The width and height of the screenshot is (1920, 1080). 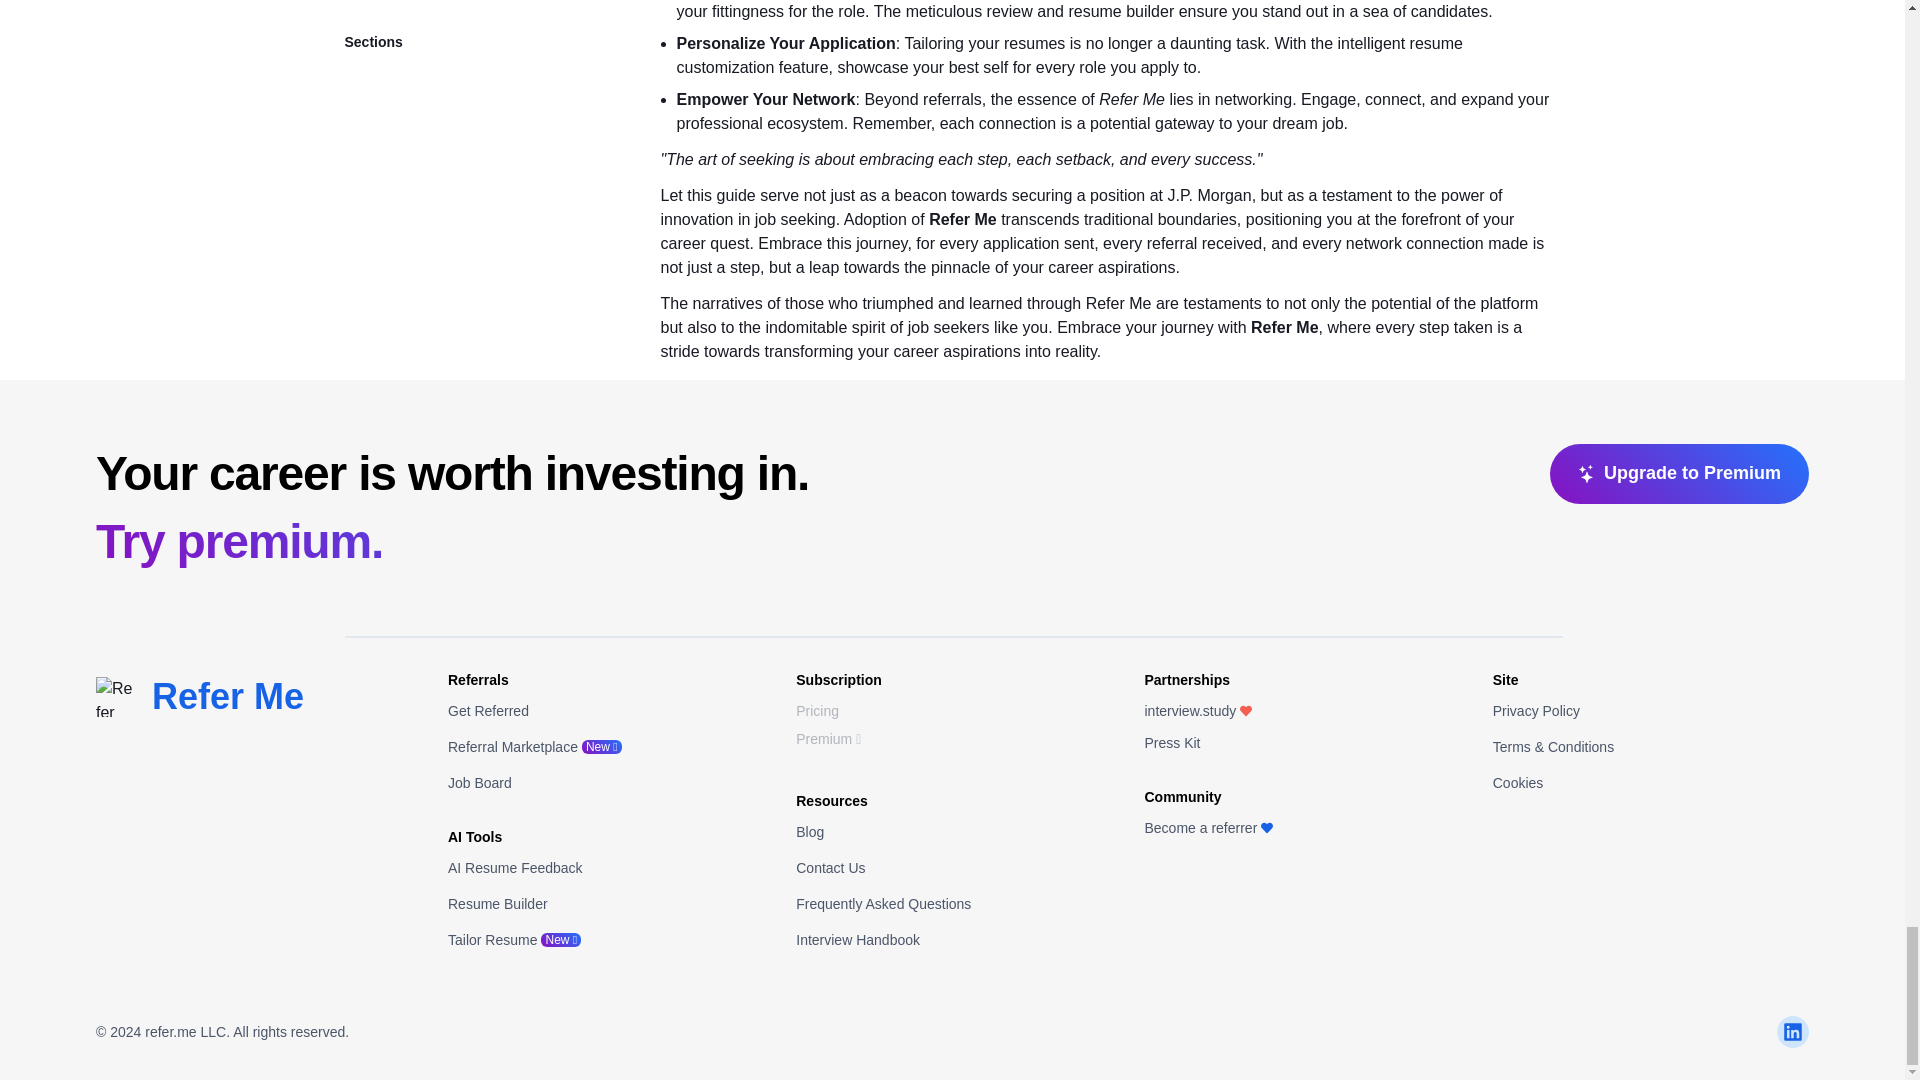 I want to click on Become a referrer, so click(x=1208, y=827).